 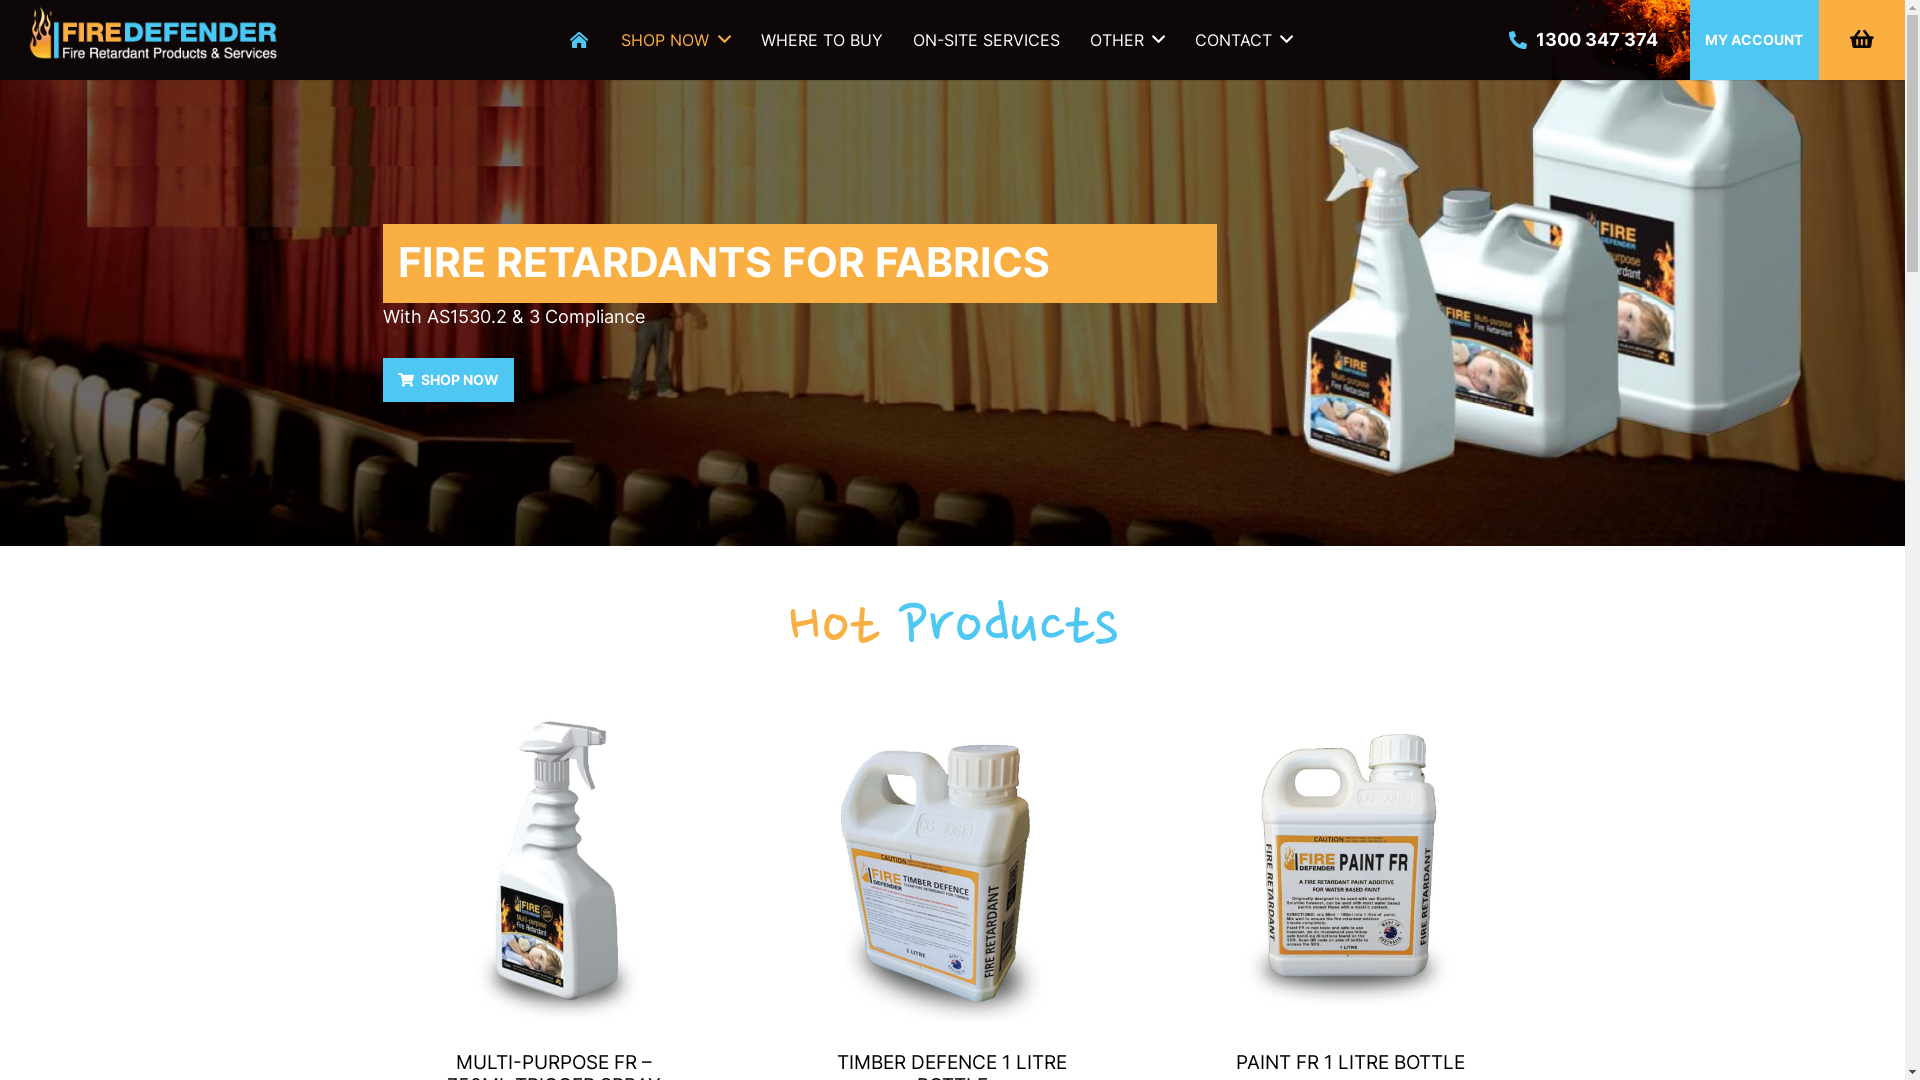 I want to click on SHOP NOW, so click(x=448, y=380).